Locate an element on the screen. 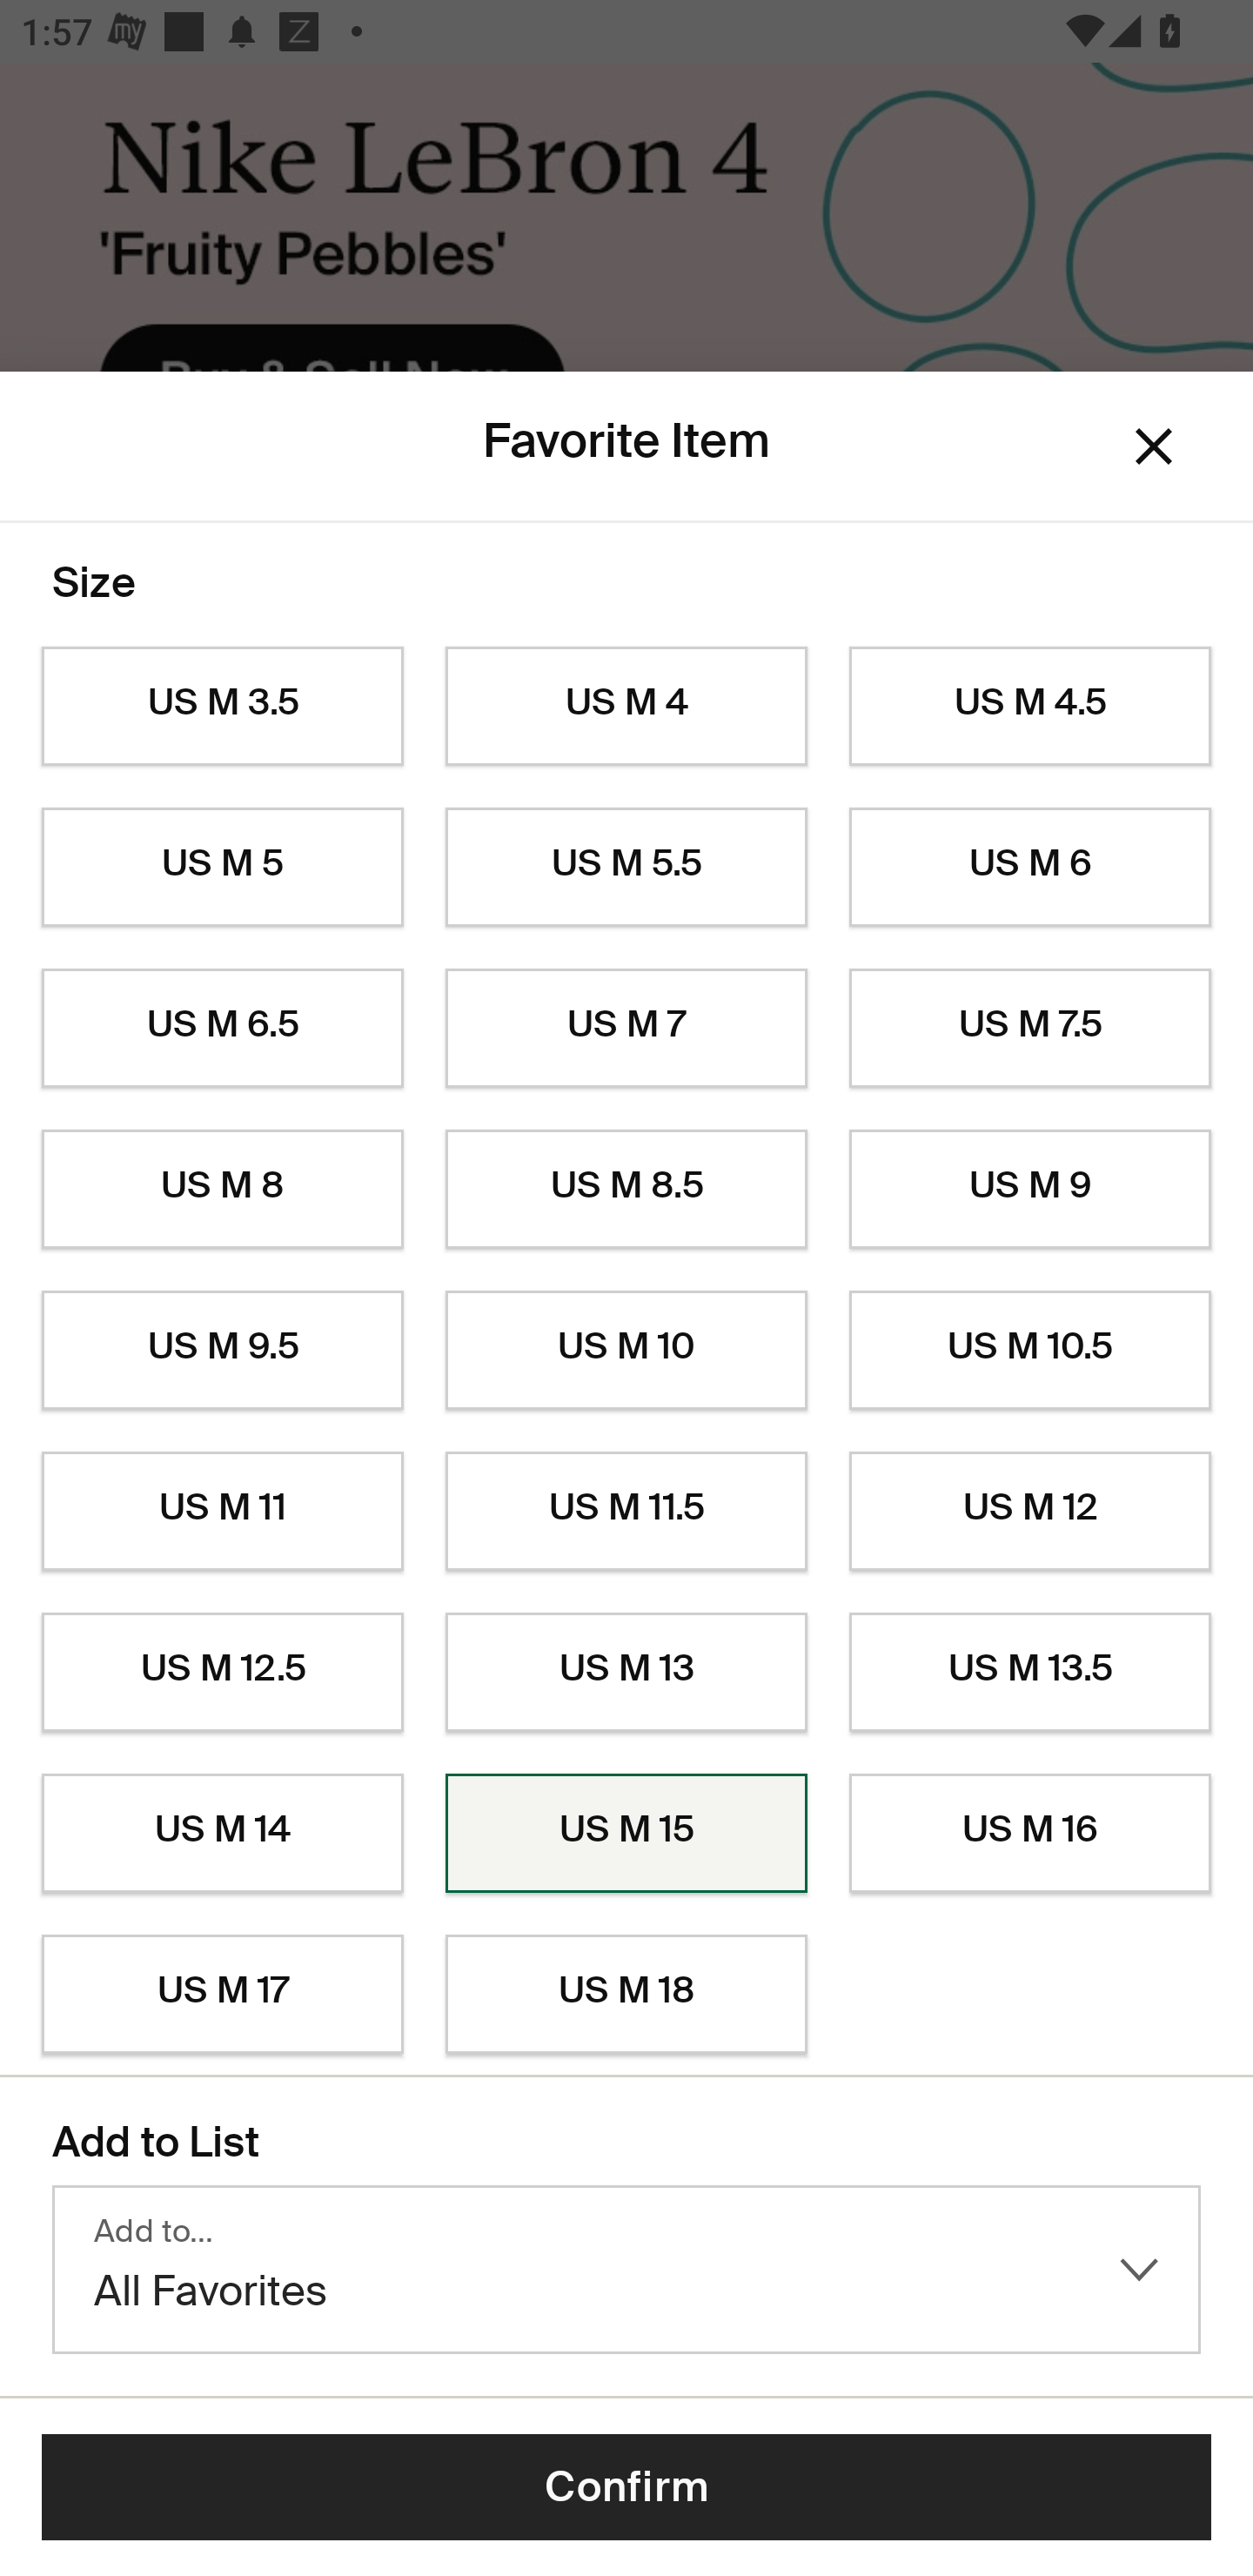 Image resolution: width=1253 pixels, height=2576 pixels. US M 15 is located at coordinates (626, 1834).